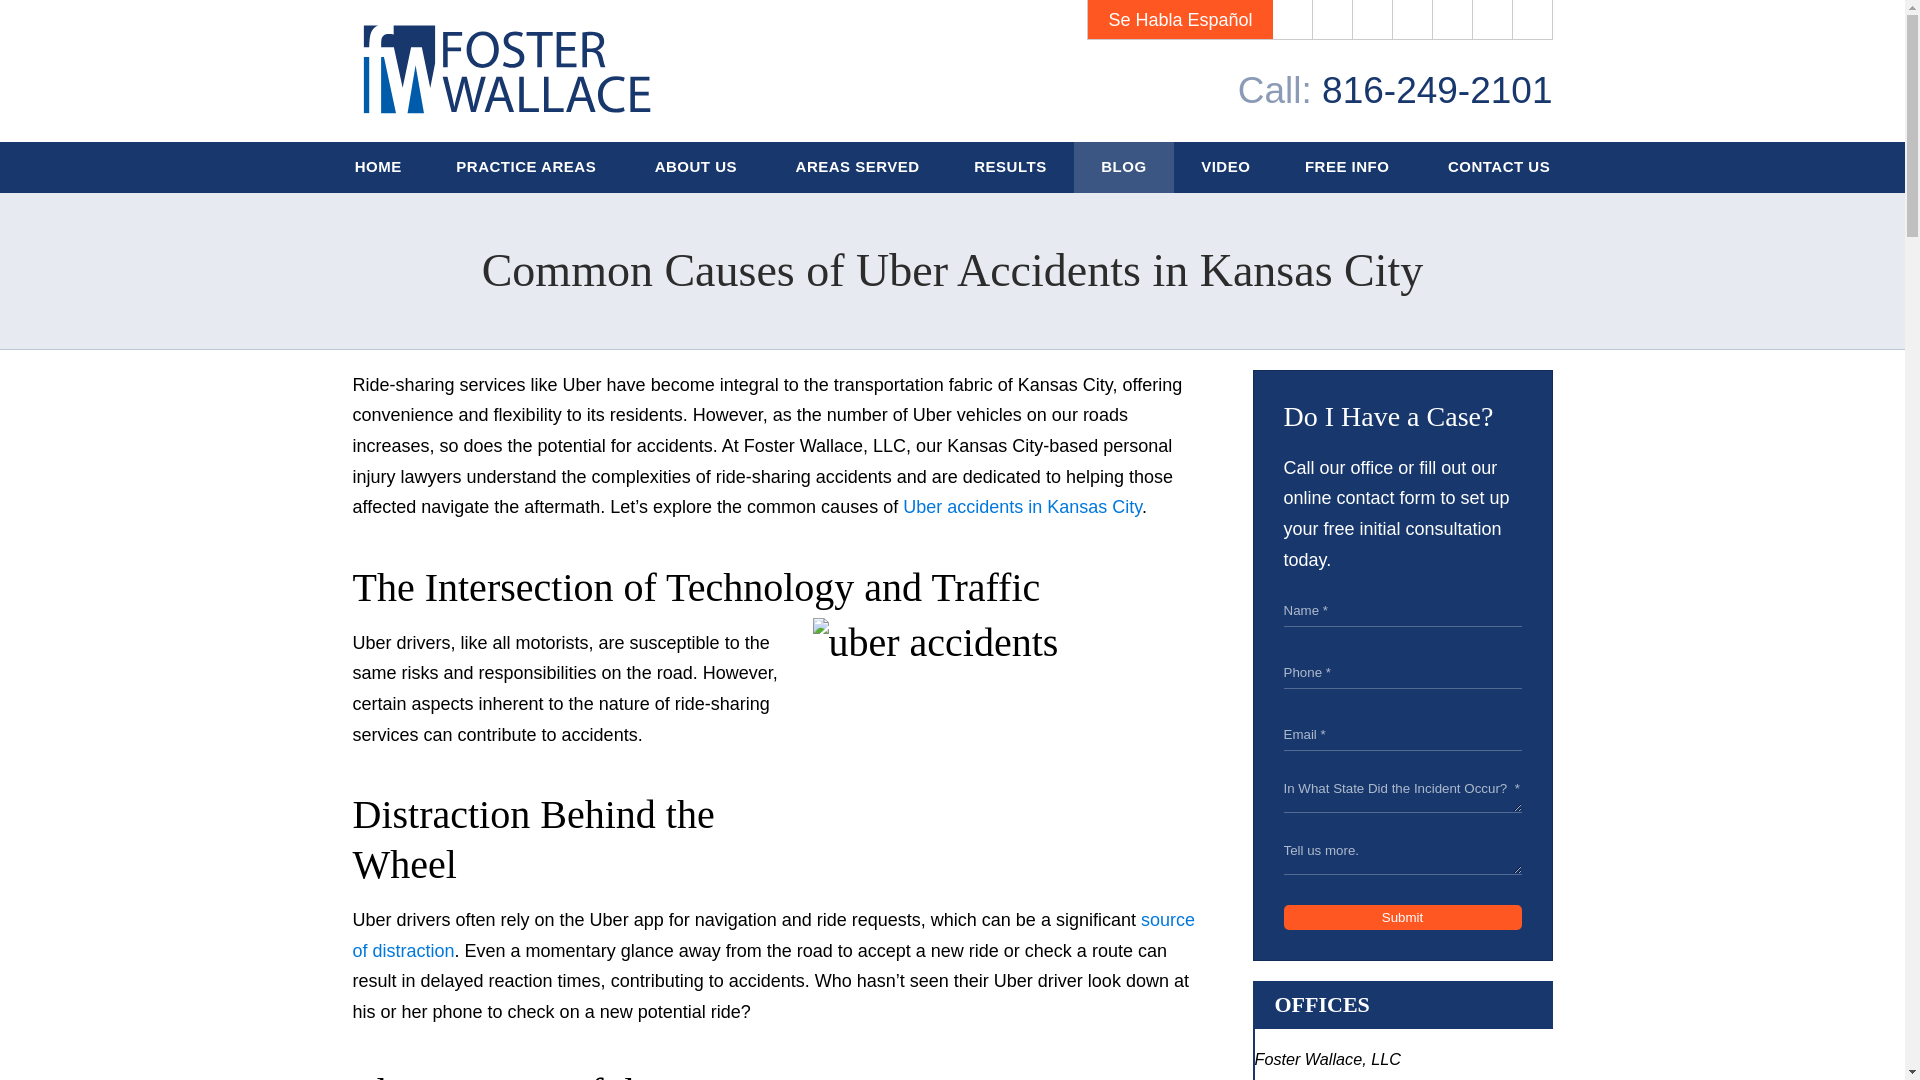 Image resolution: width=1920 pixels, height=1080 pixels. Describe the element at coordinates (379, 167) in the screenshot. I see `HOME` at that location.